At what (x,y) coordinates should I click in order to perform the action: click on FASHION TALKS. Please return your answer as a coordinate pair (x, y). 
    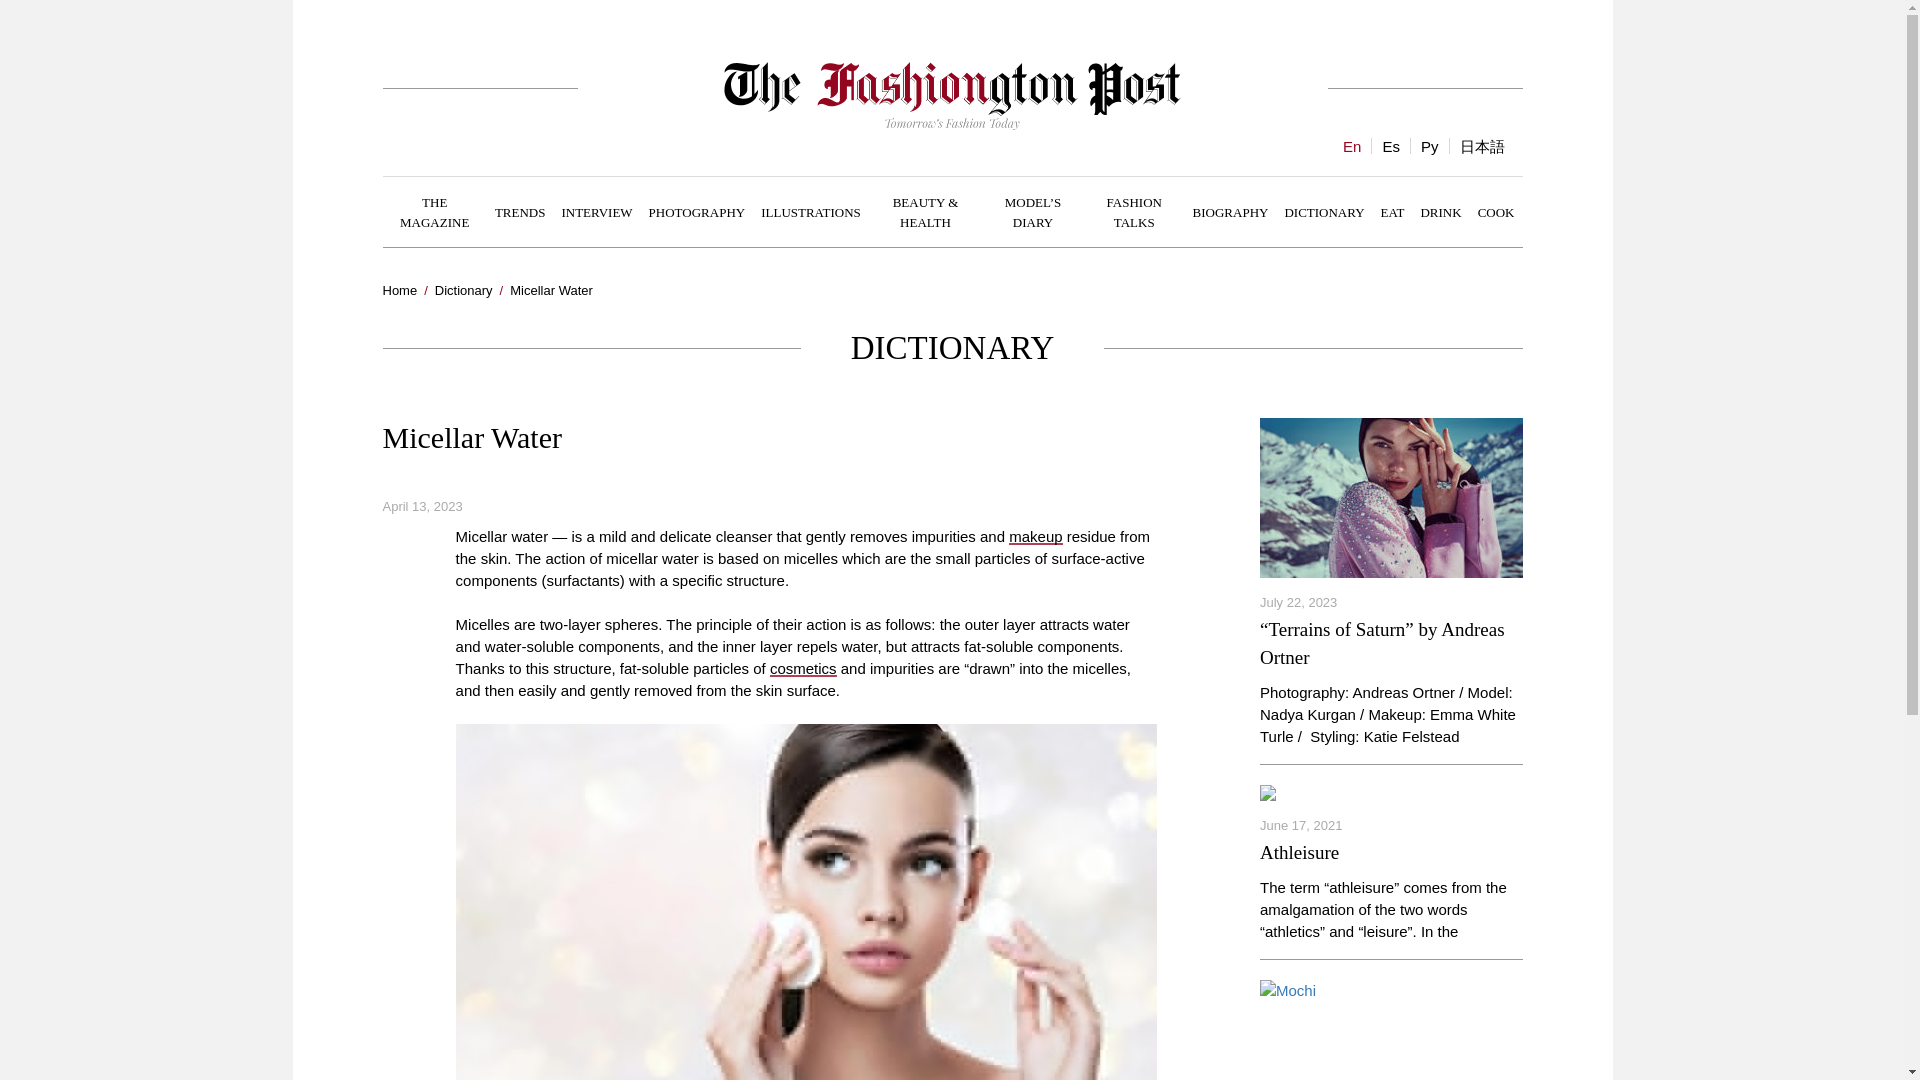
    Looking at the image, I should click on (1134, 212).